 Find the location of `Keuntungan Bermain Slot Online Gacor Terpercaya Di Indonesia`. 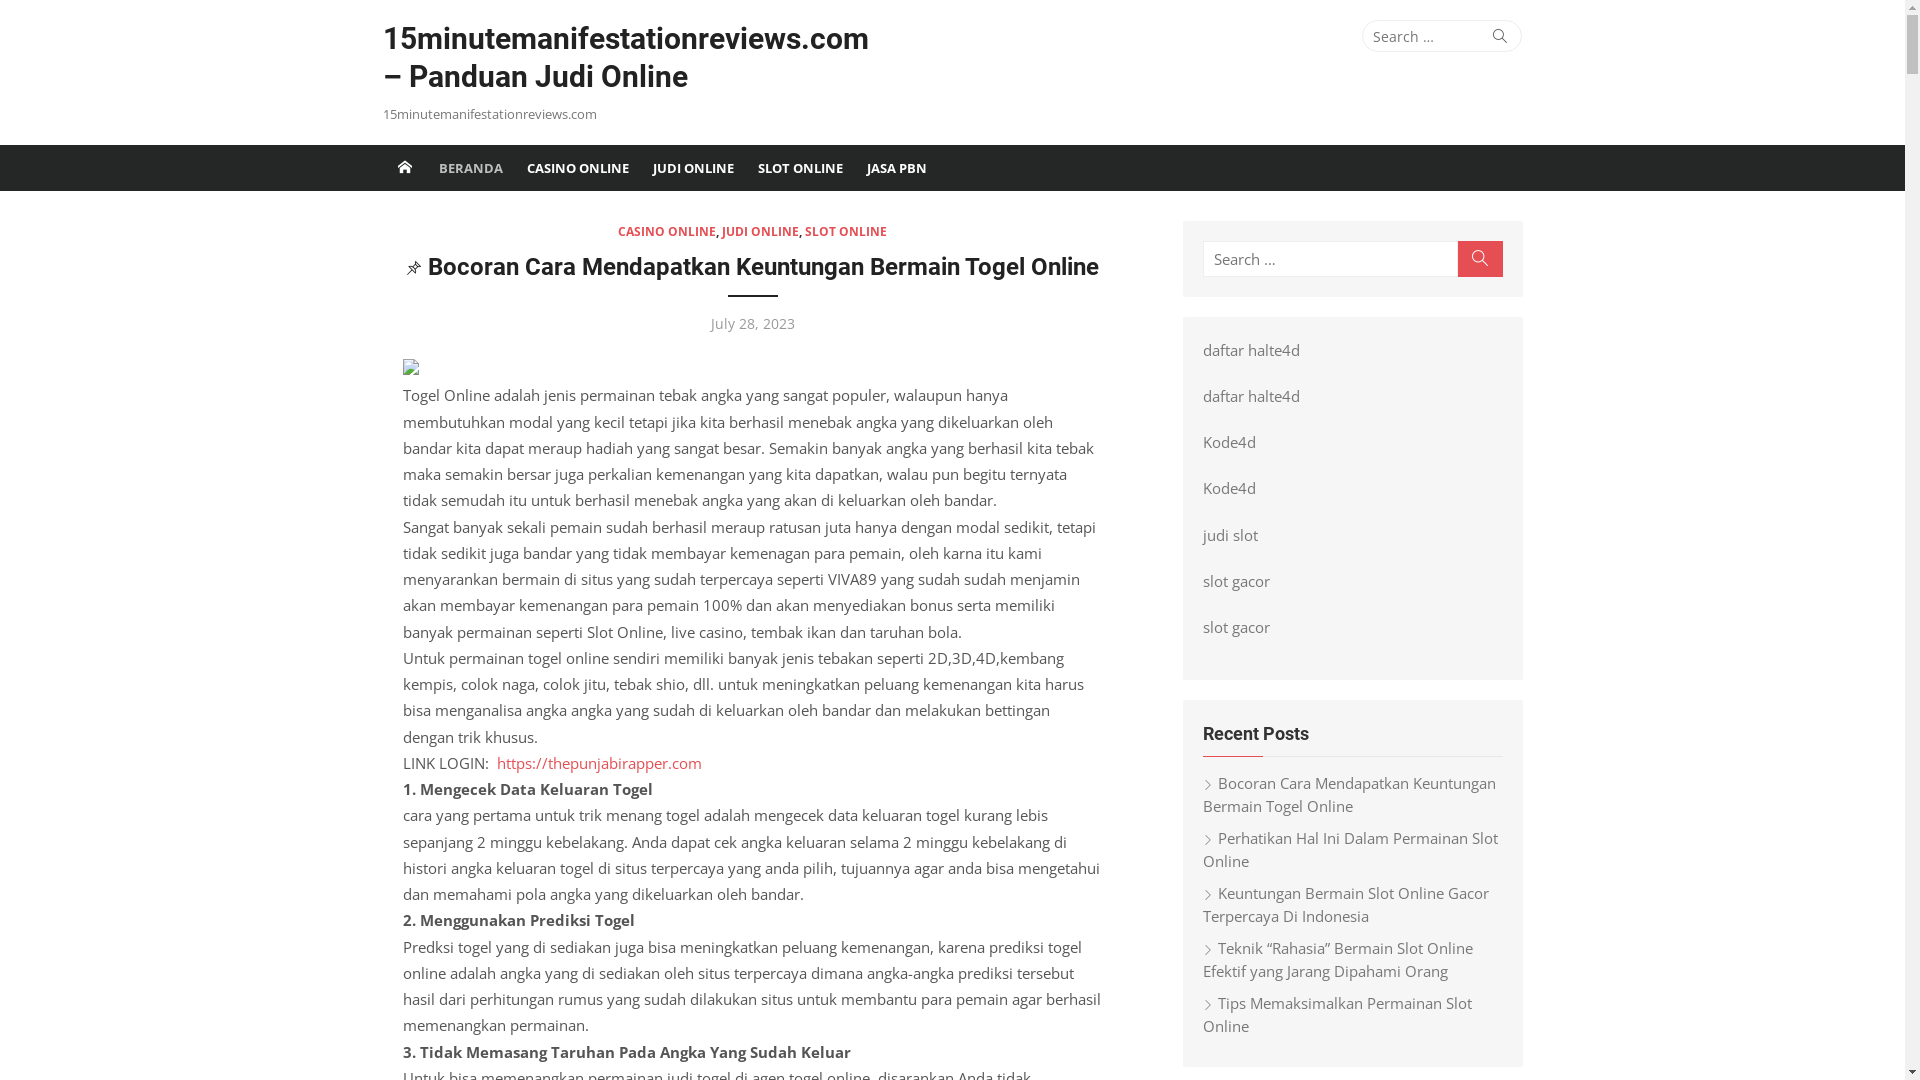

Keuntungan Bermain Slot Online Gacor Terpercaya Di Indonesia is located at coordinates (1345, 904).